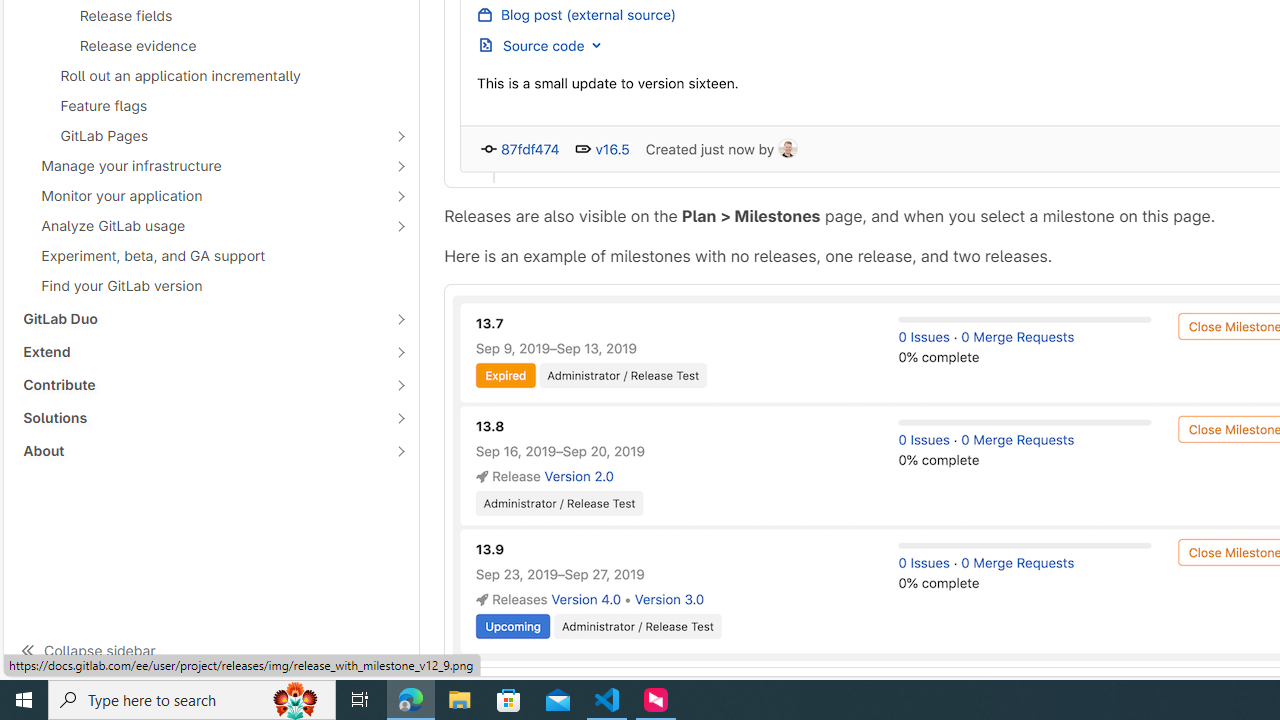  Describe the element at coordinates (211, 76) in the screenshot. I see `Roll out an application incrementally` at that location.